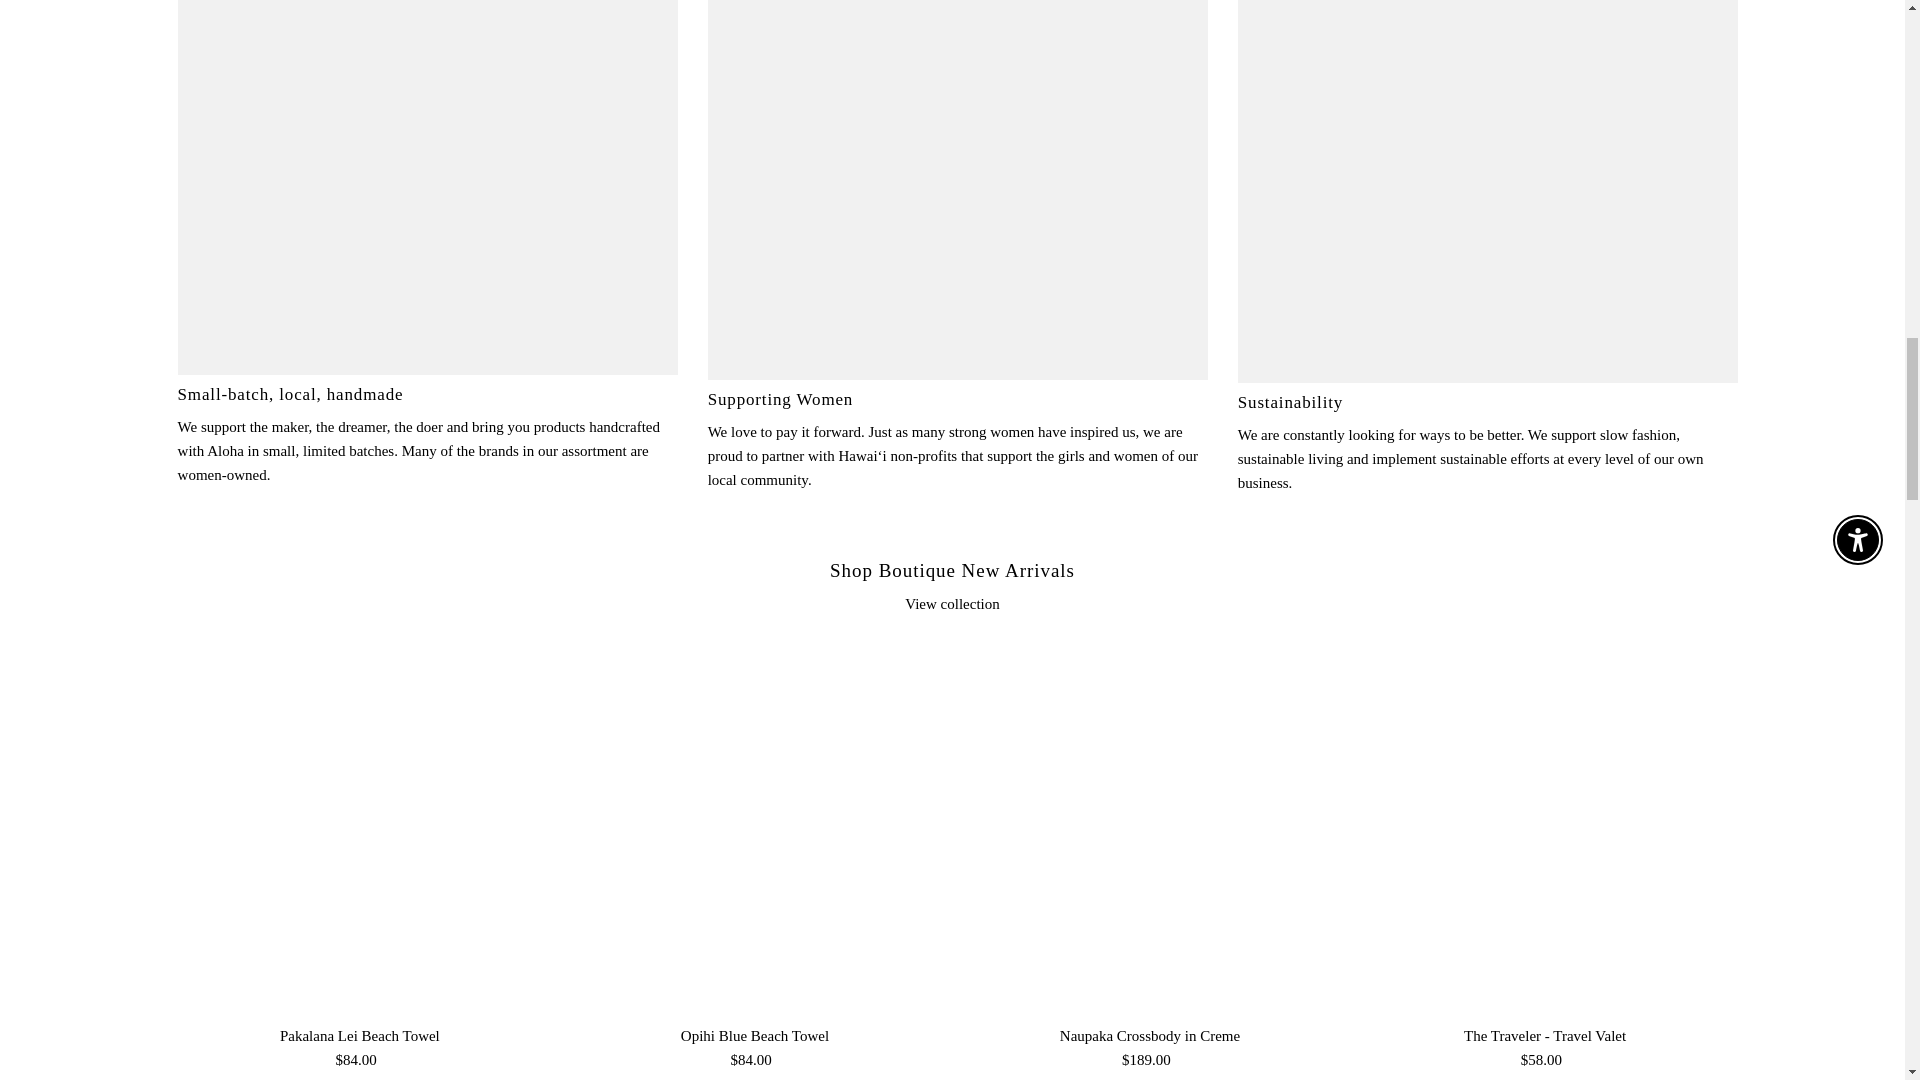 The height and width of the screenshot is (1080, 1920). What do you see at coordinates (360, 828) in the screenshot?
I see `Pakalana Lei Beach Towel` at bounding box center [360, 828].